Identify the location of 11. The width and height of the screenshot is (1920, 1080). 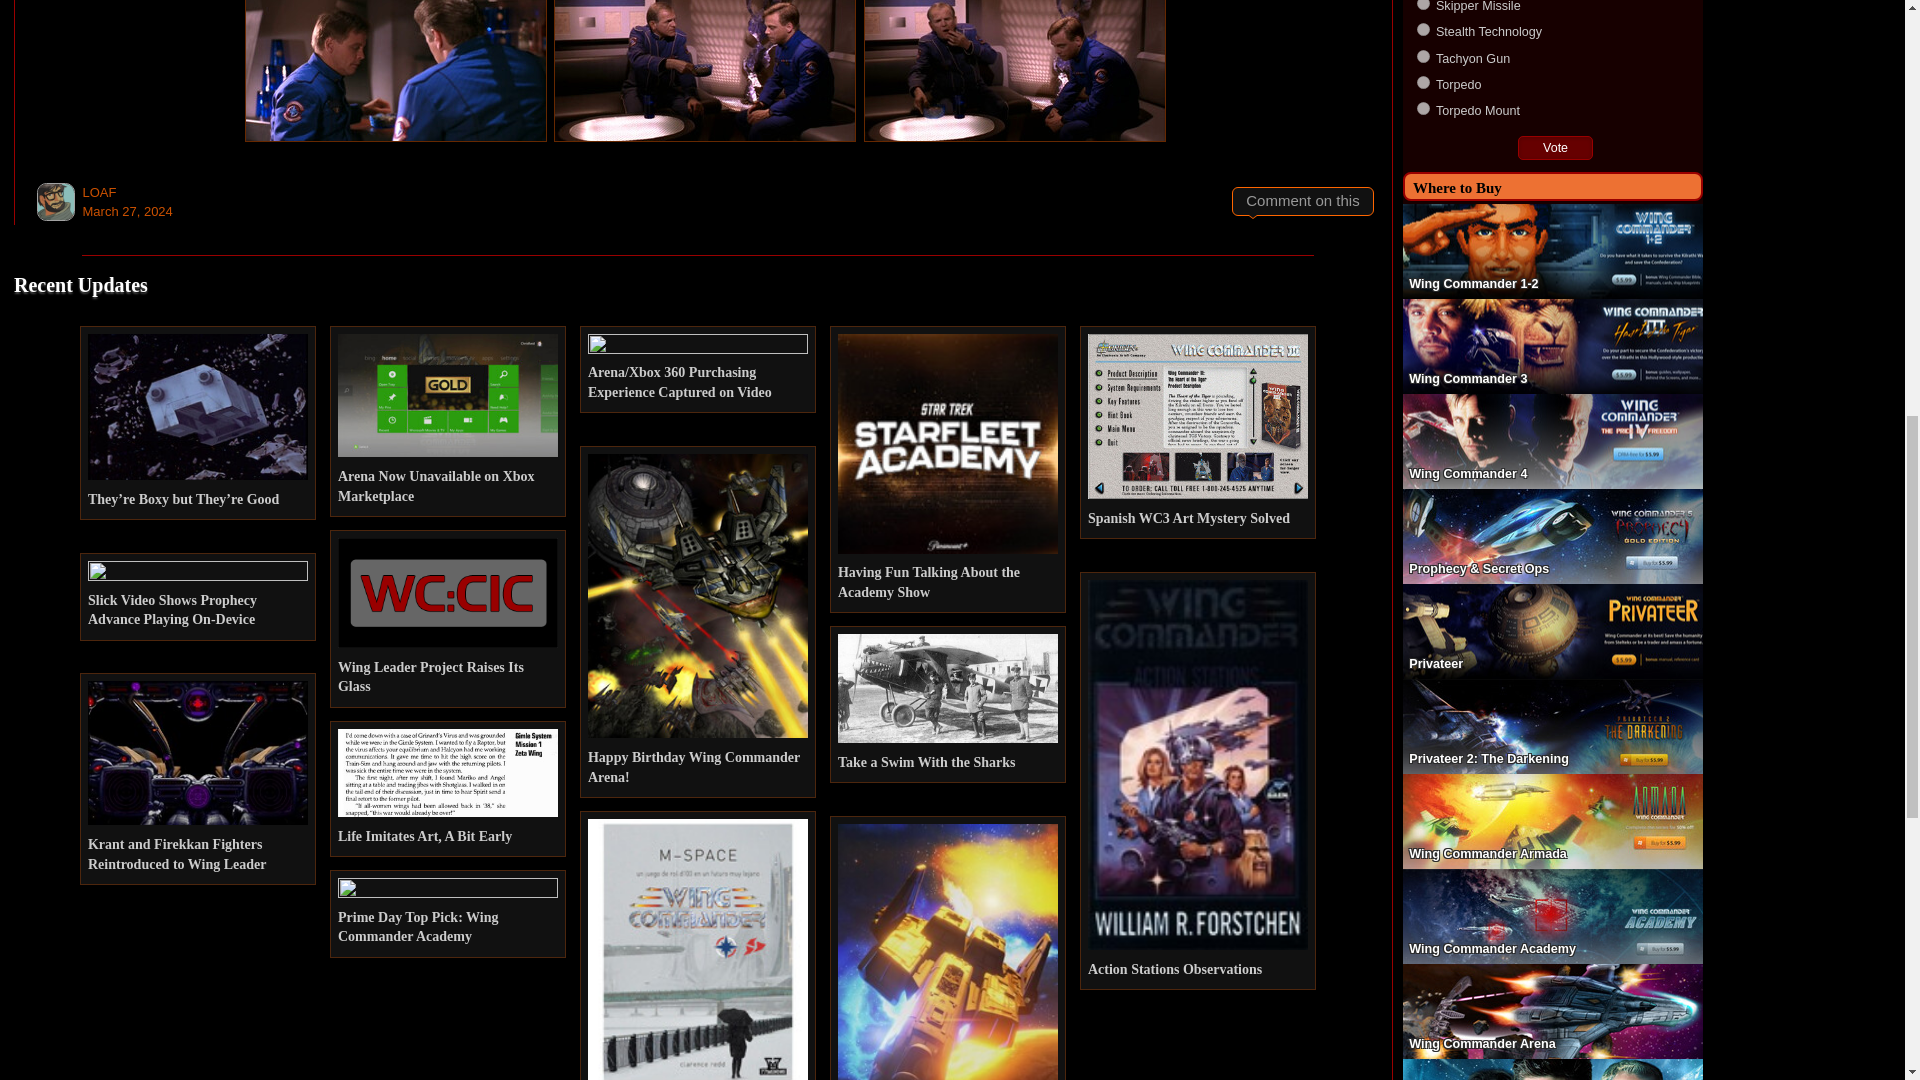
(1423, 108).